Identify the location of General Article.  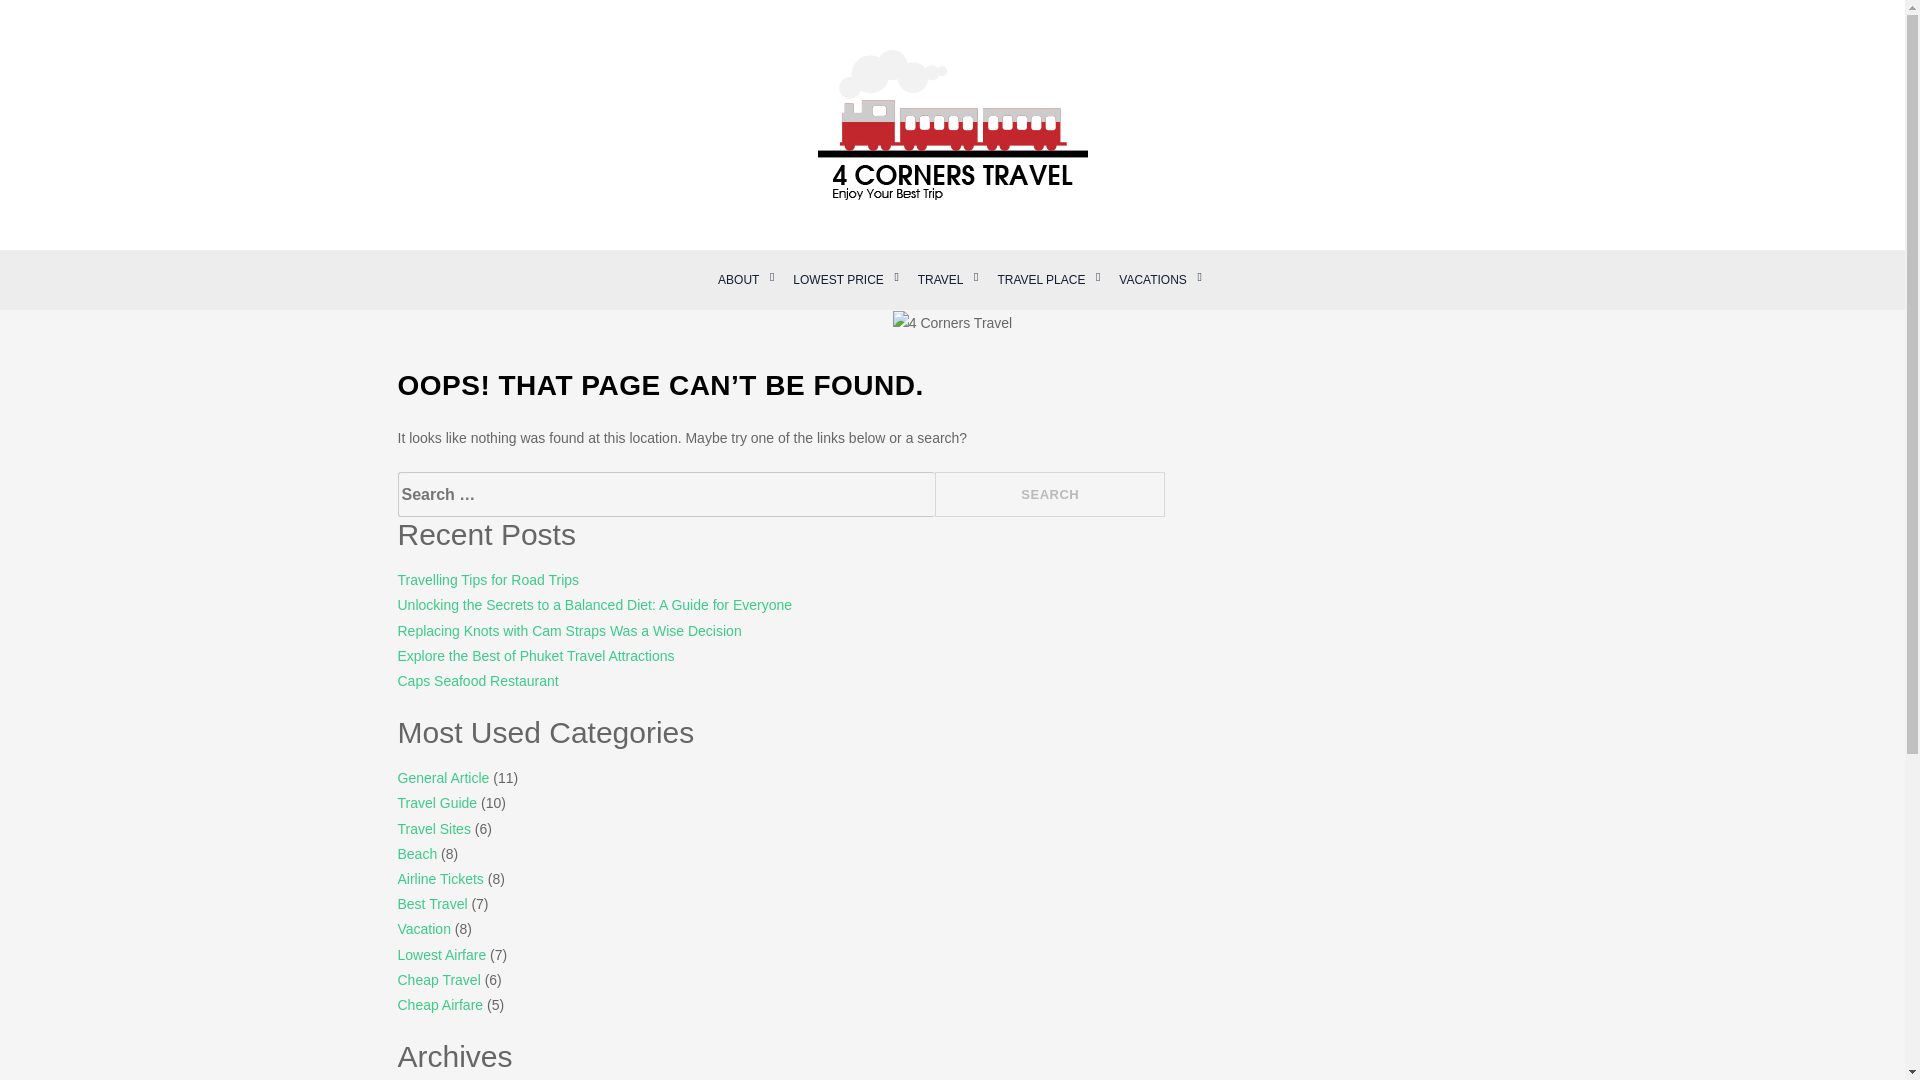
(443, 778).